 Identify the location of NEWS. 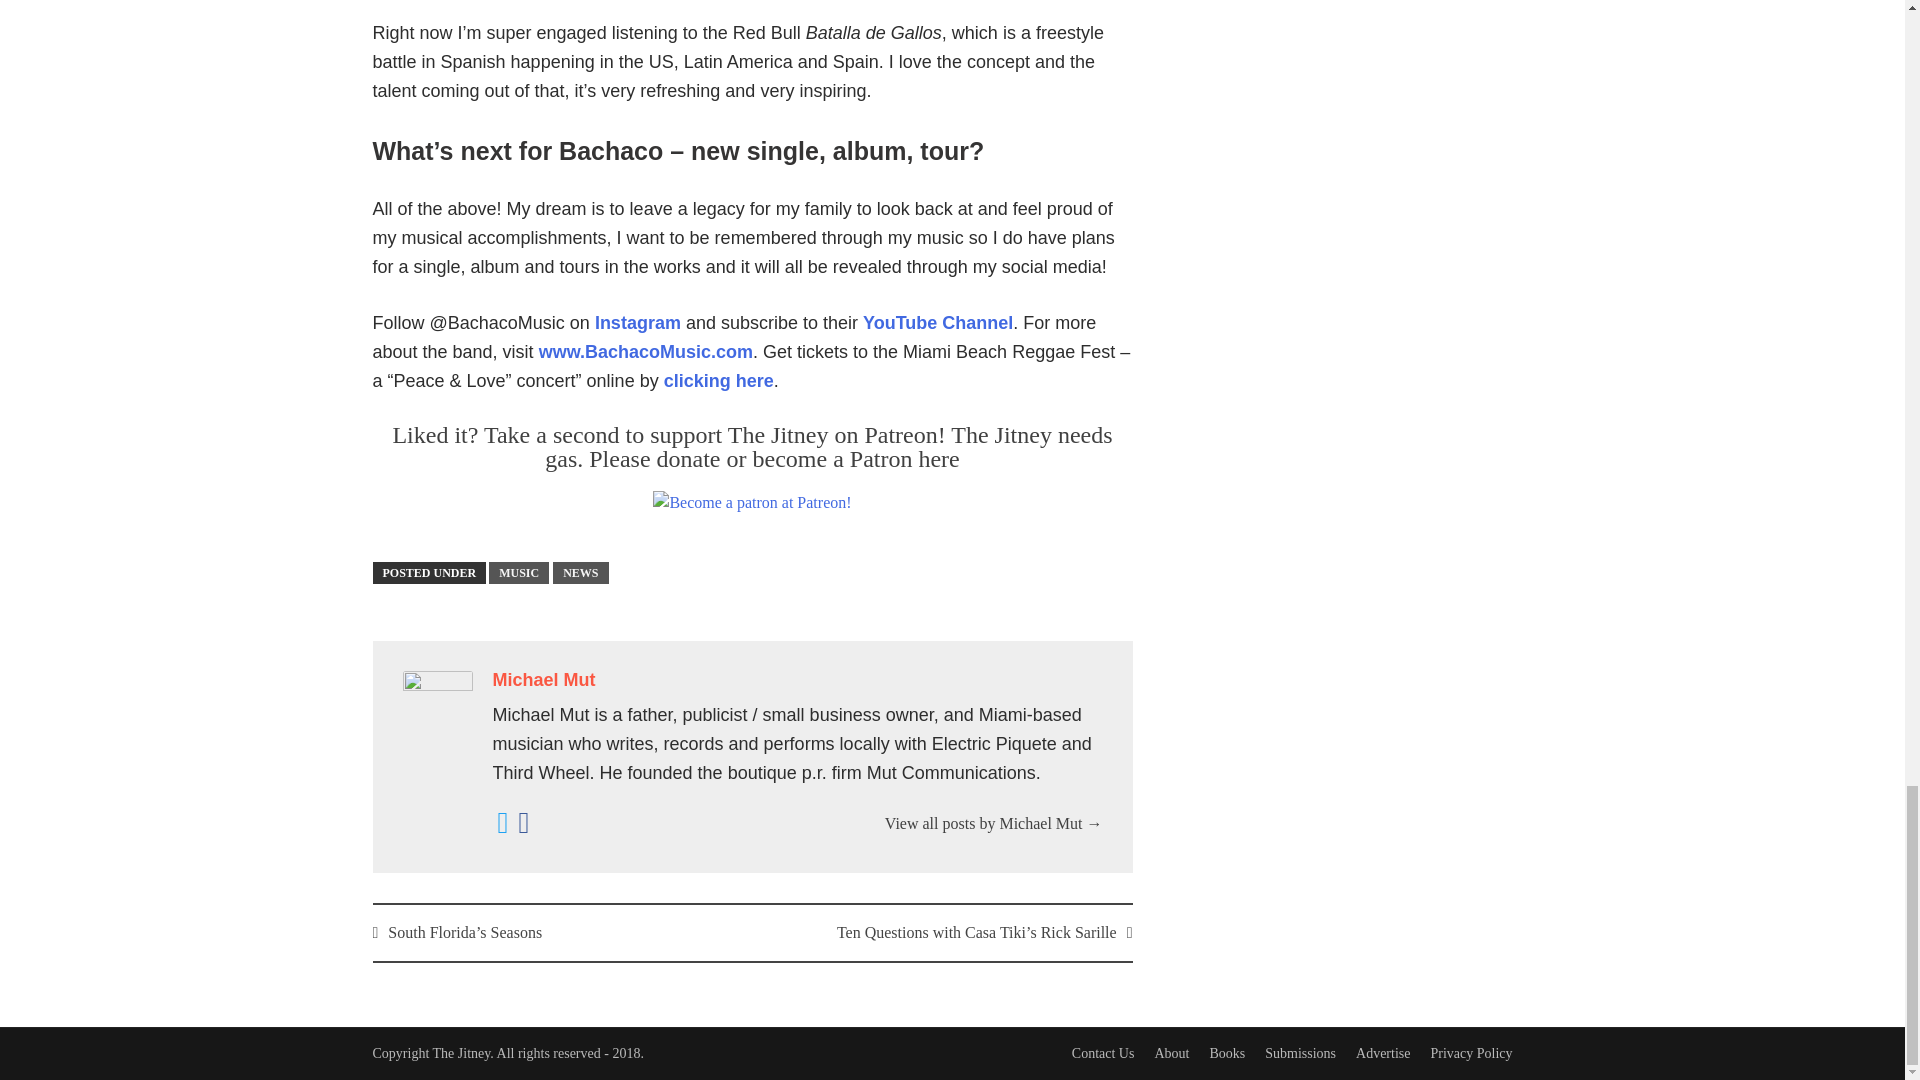
(580, 572).